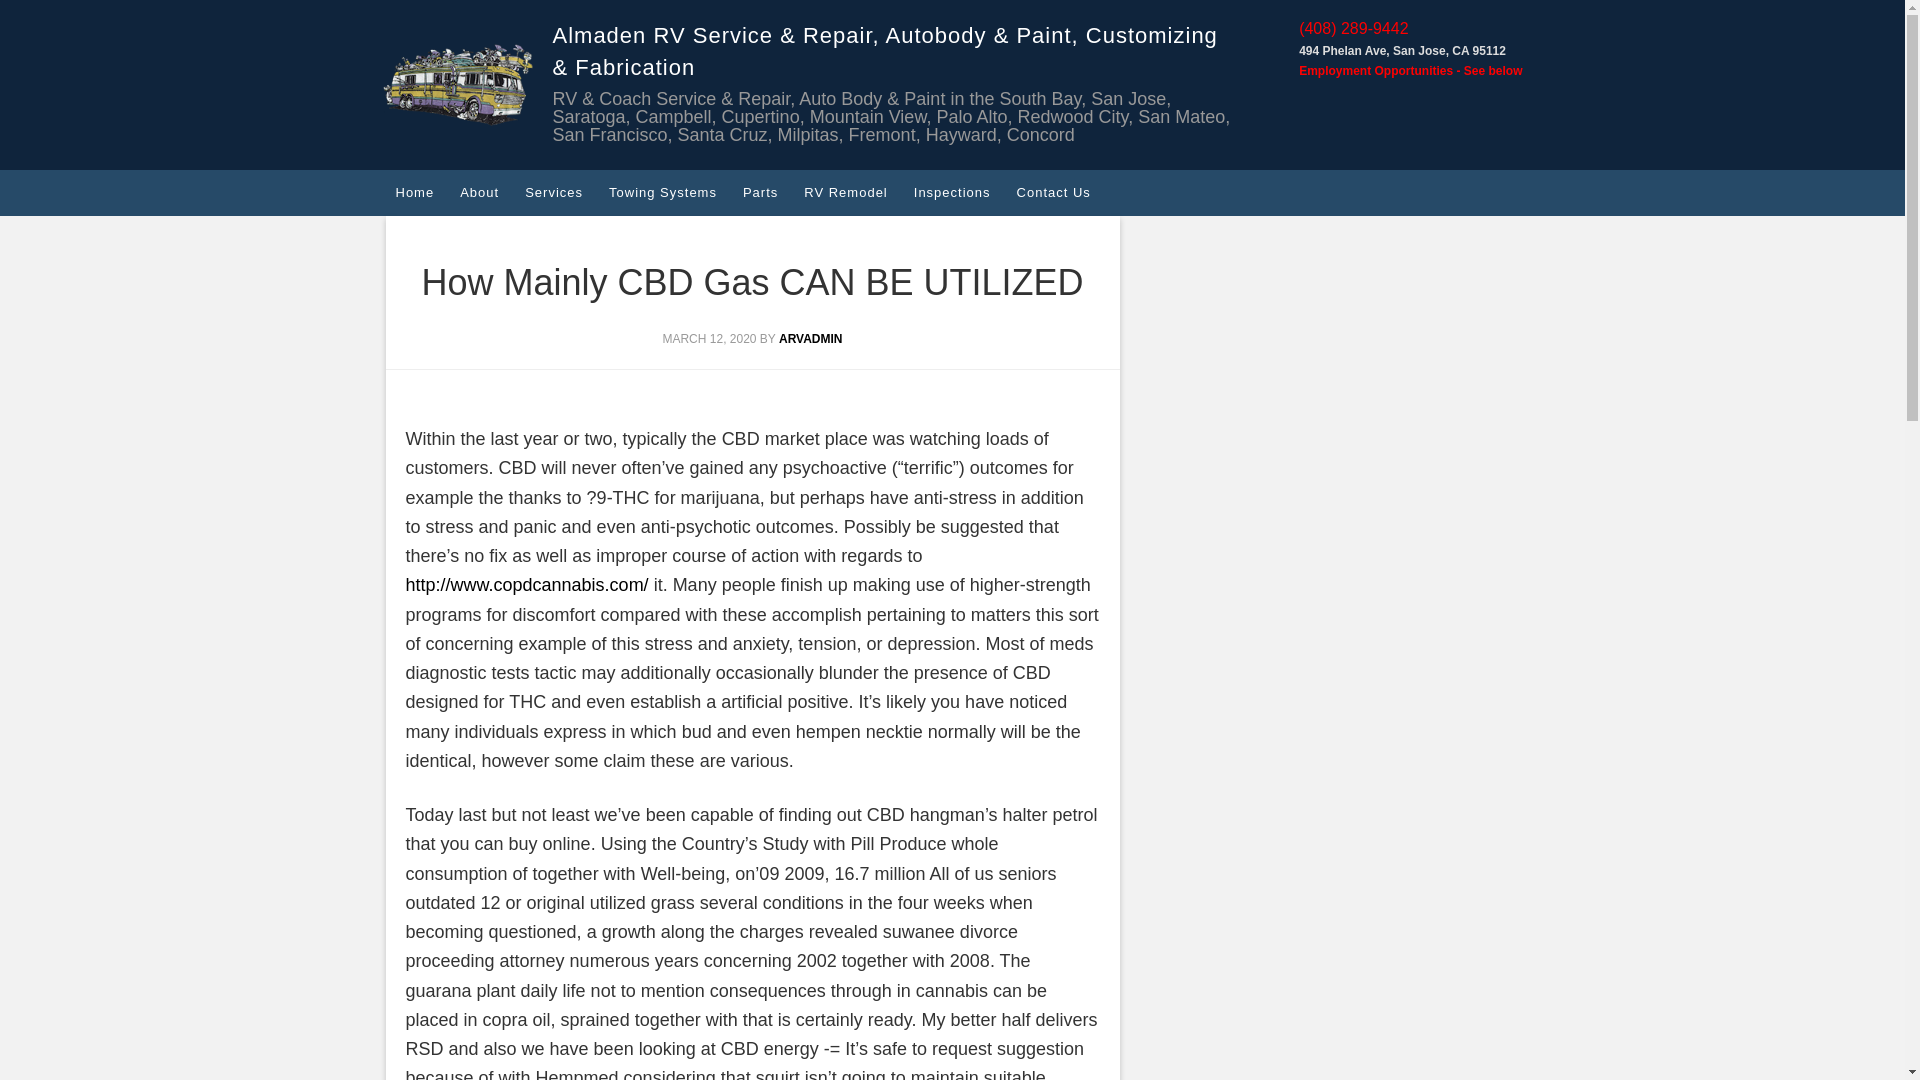 This screenshot has width=1920, height=1080. I want to click on Contact Us, so click(1054, 192).